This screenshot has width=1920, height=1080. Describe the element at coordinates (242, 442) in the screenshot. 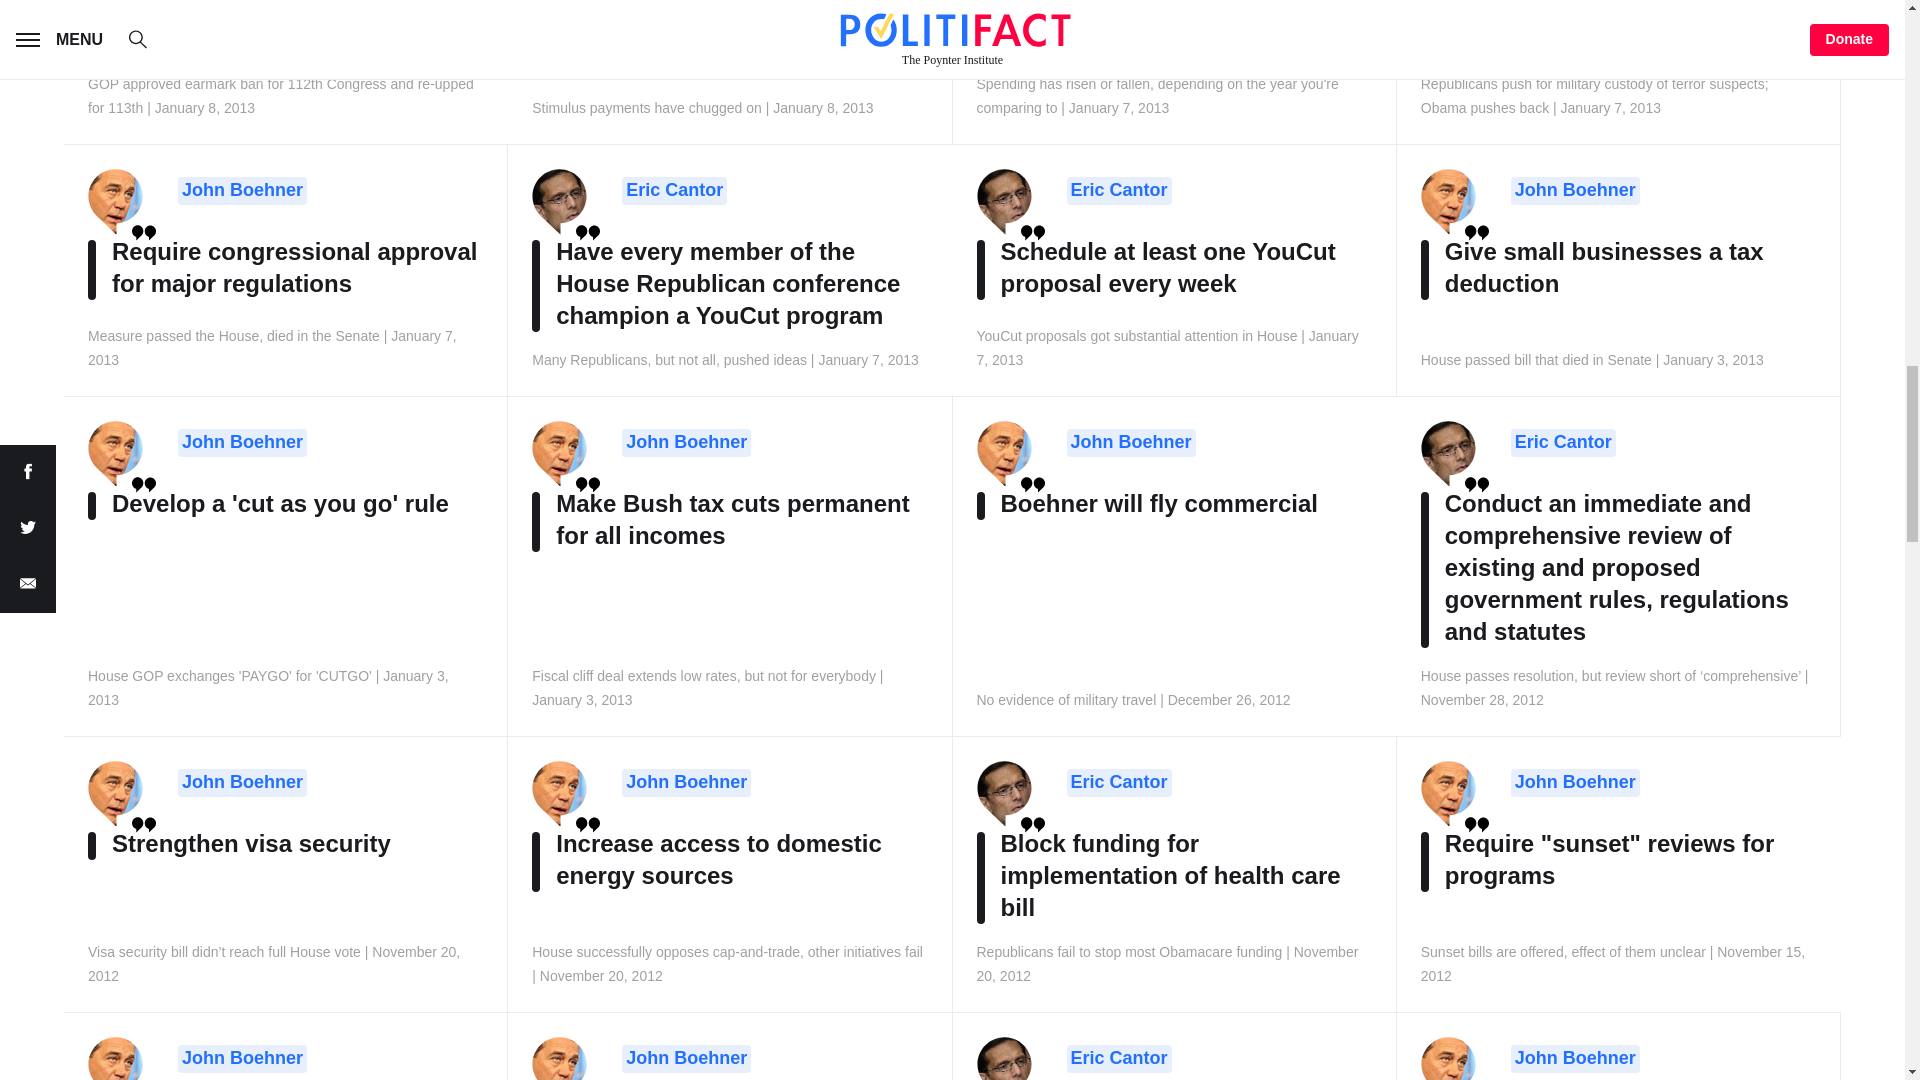

I see `House GOP exchanges 'PAYGO' for 'CUTGO'` at that location.